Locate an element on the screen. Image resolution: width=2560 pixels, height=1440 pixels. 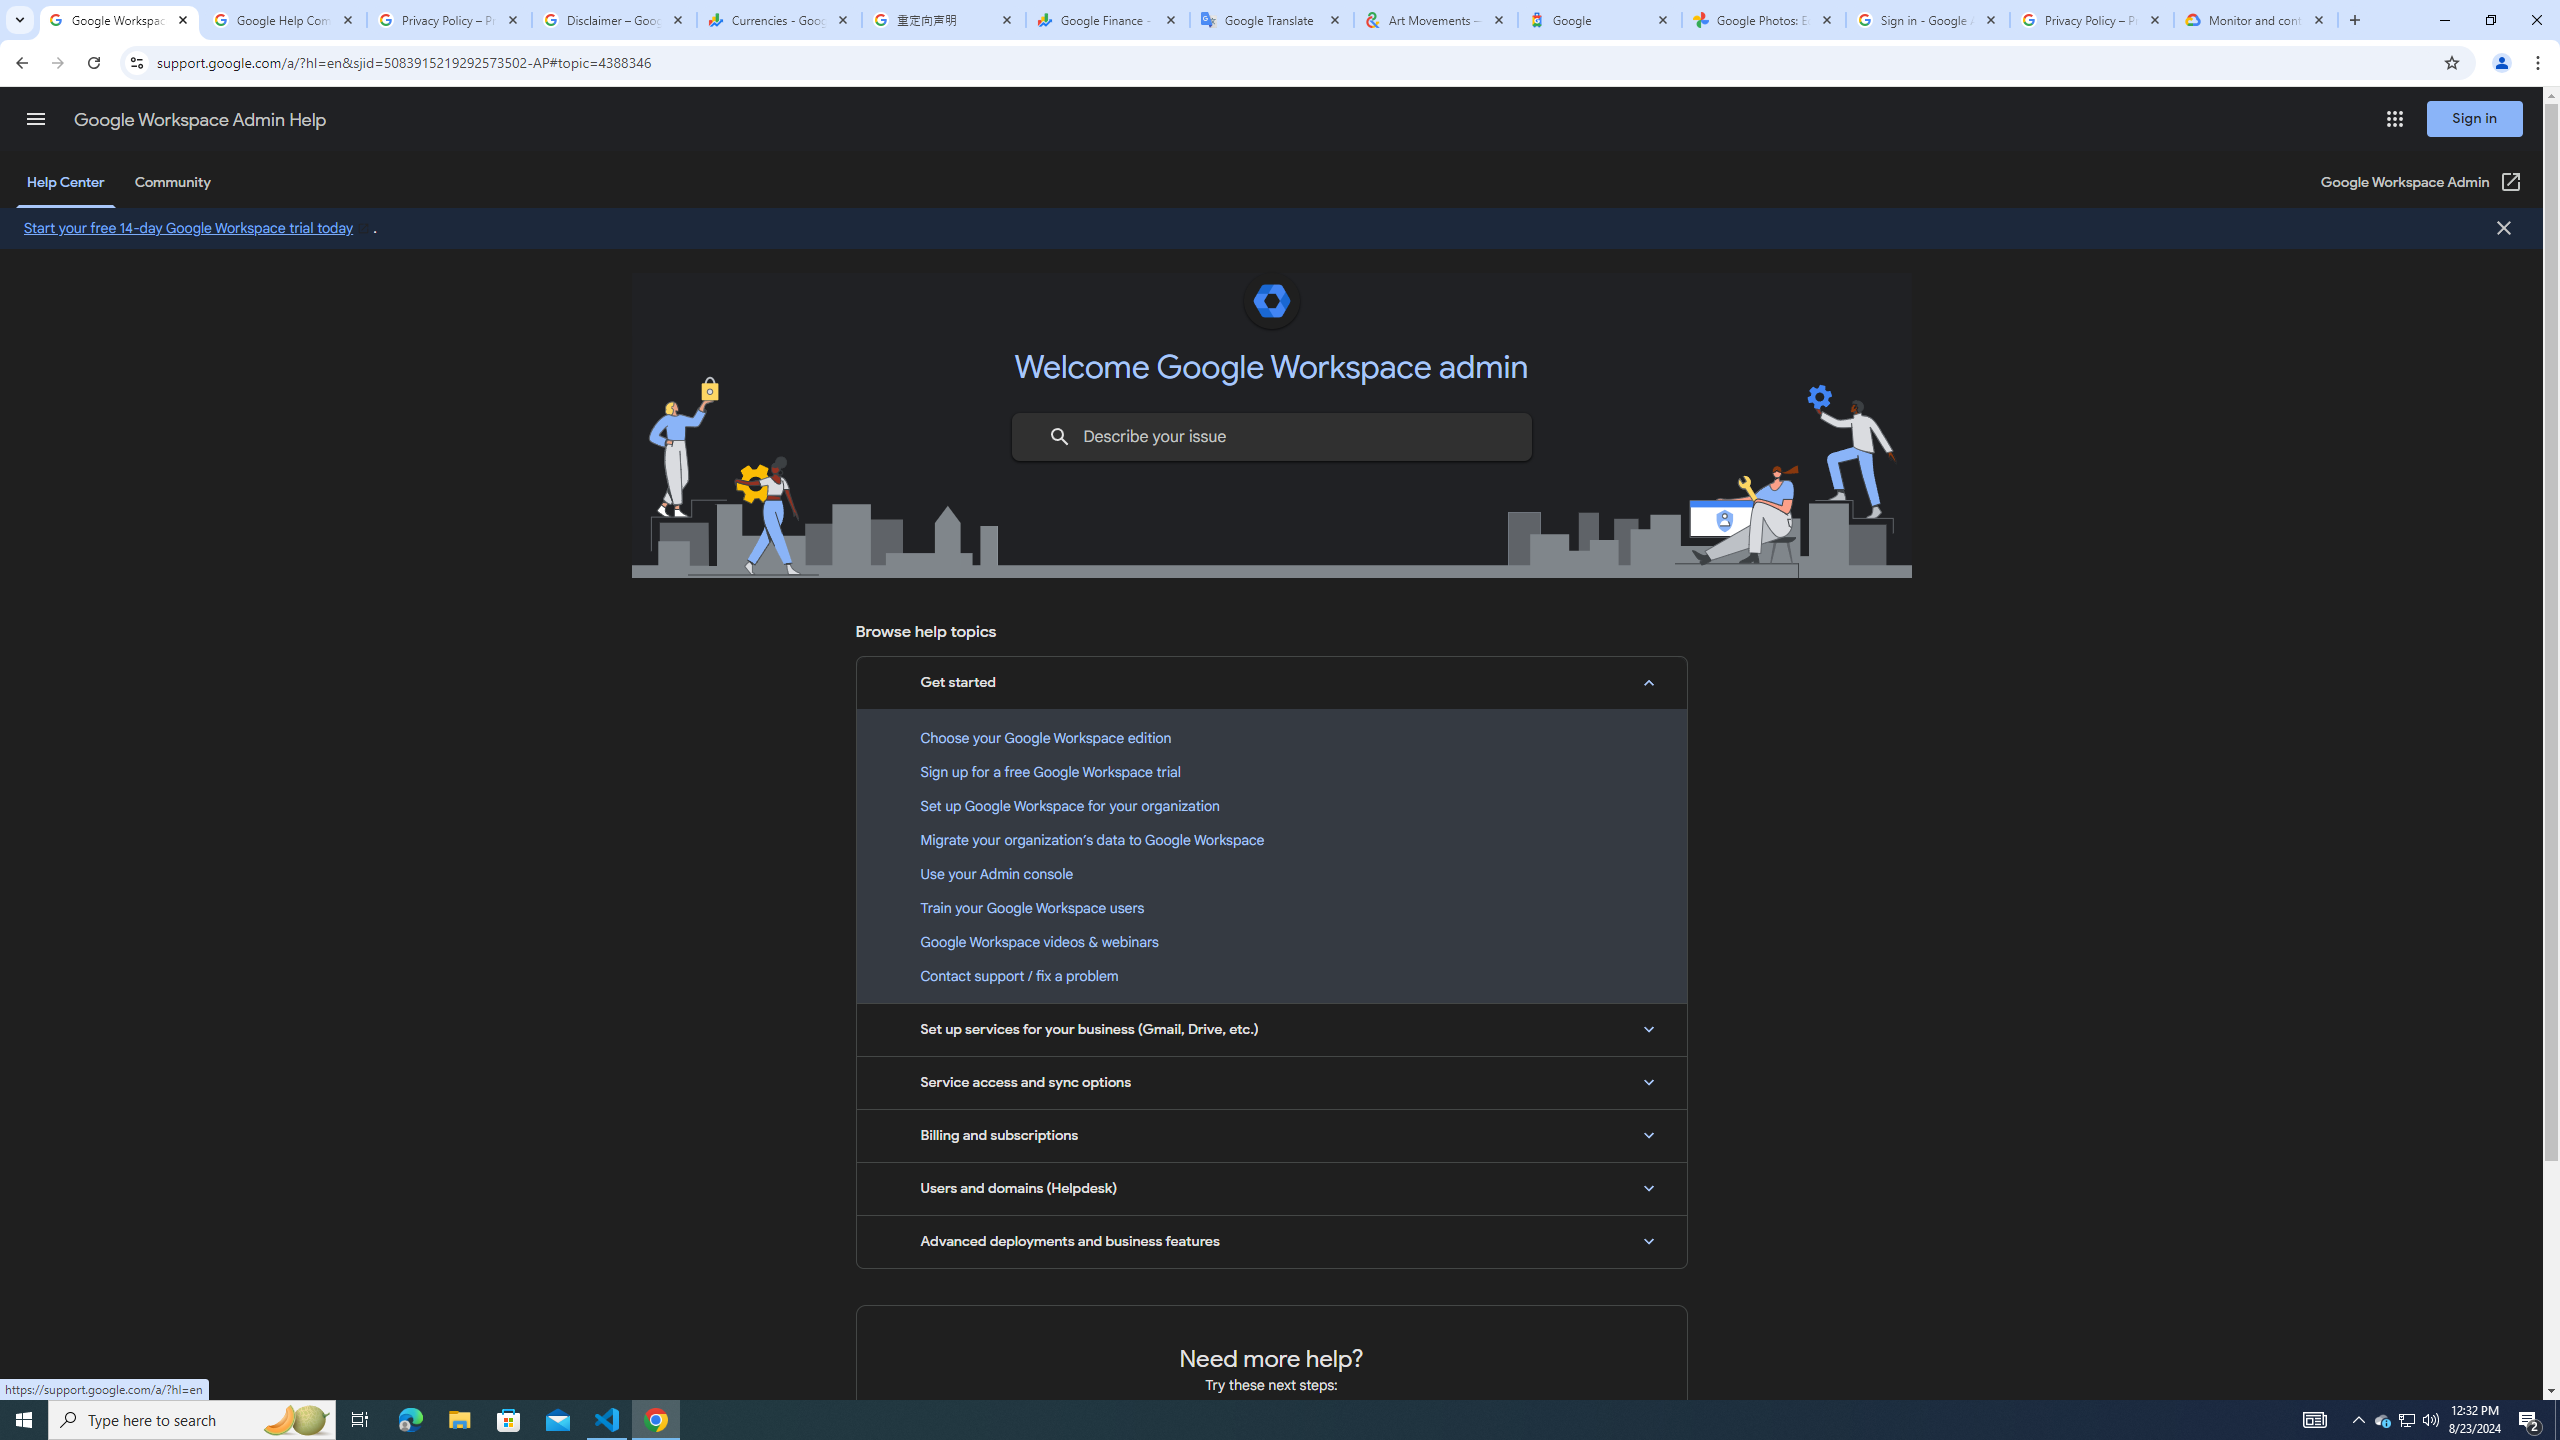
Google is located at coordinates (1600, 20).